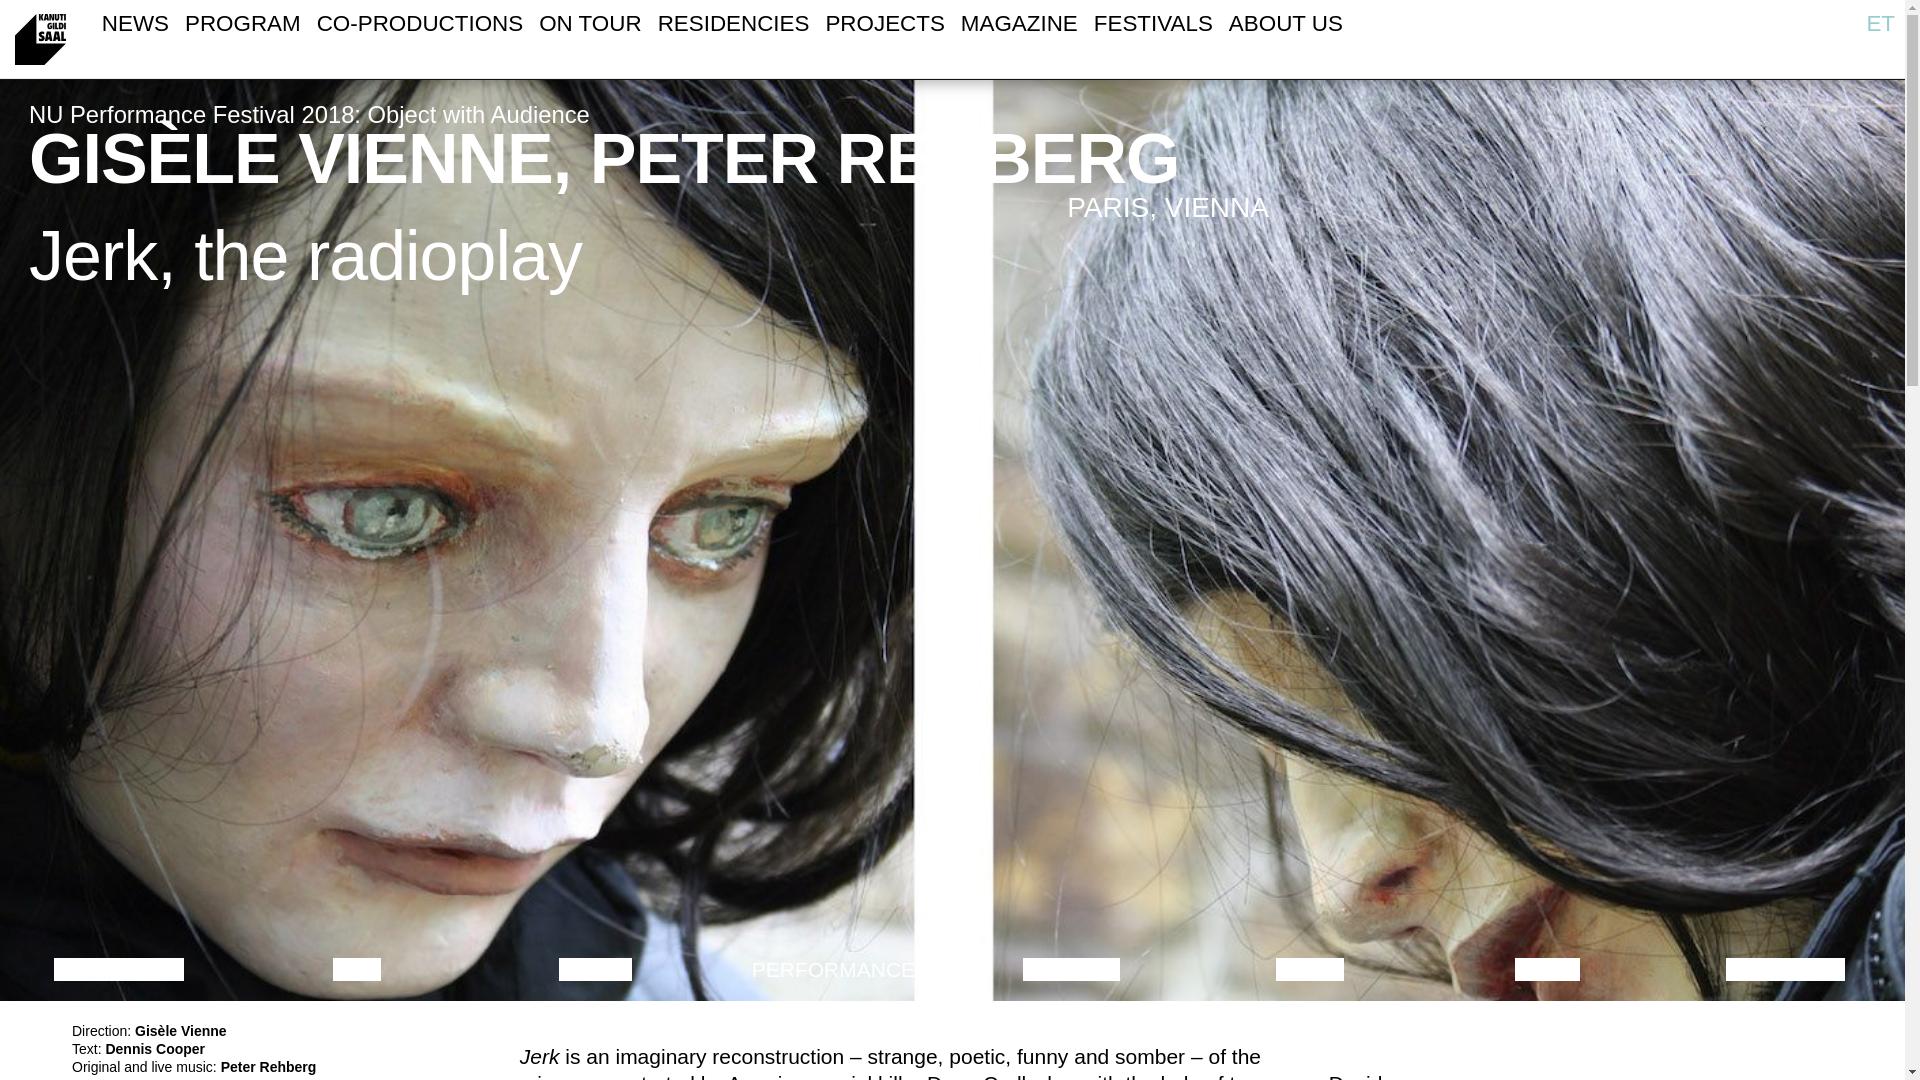 The height and width of the screenshot is (1080, 1920). Describe the element at coordinates (1786, 968) in the screenshot. I see `EXHIBITION` at that location.